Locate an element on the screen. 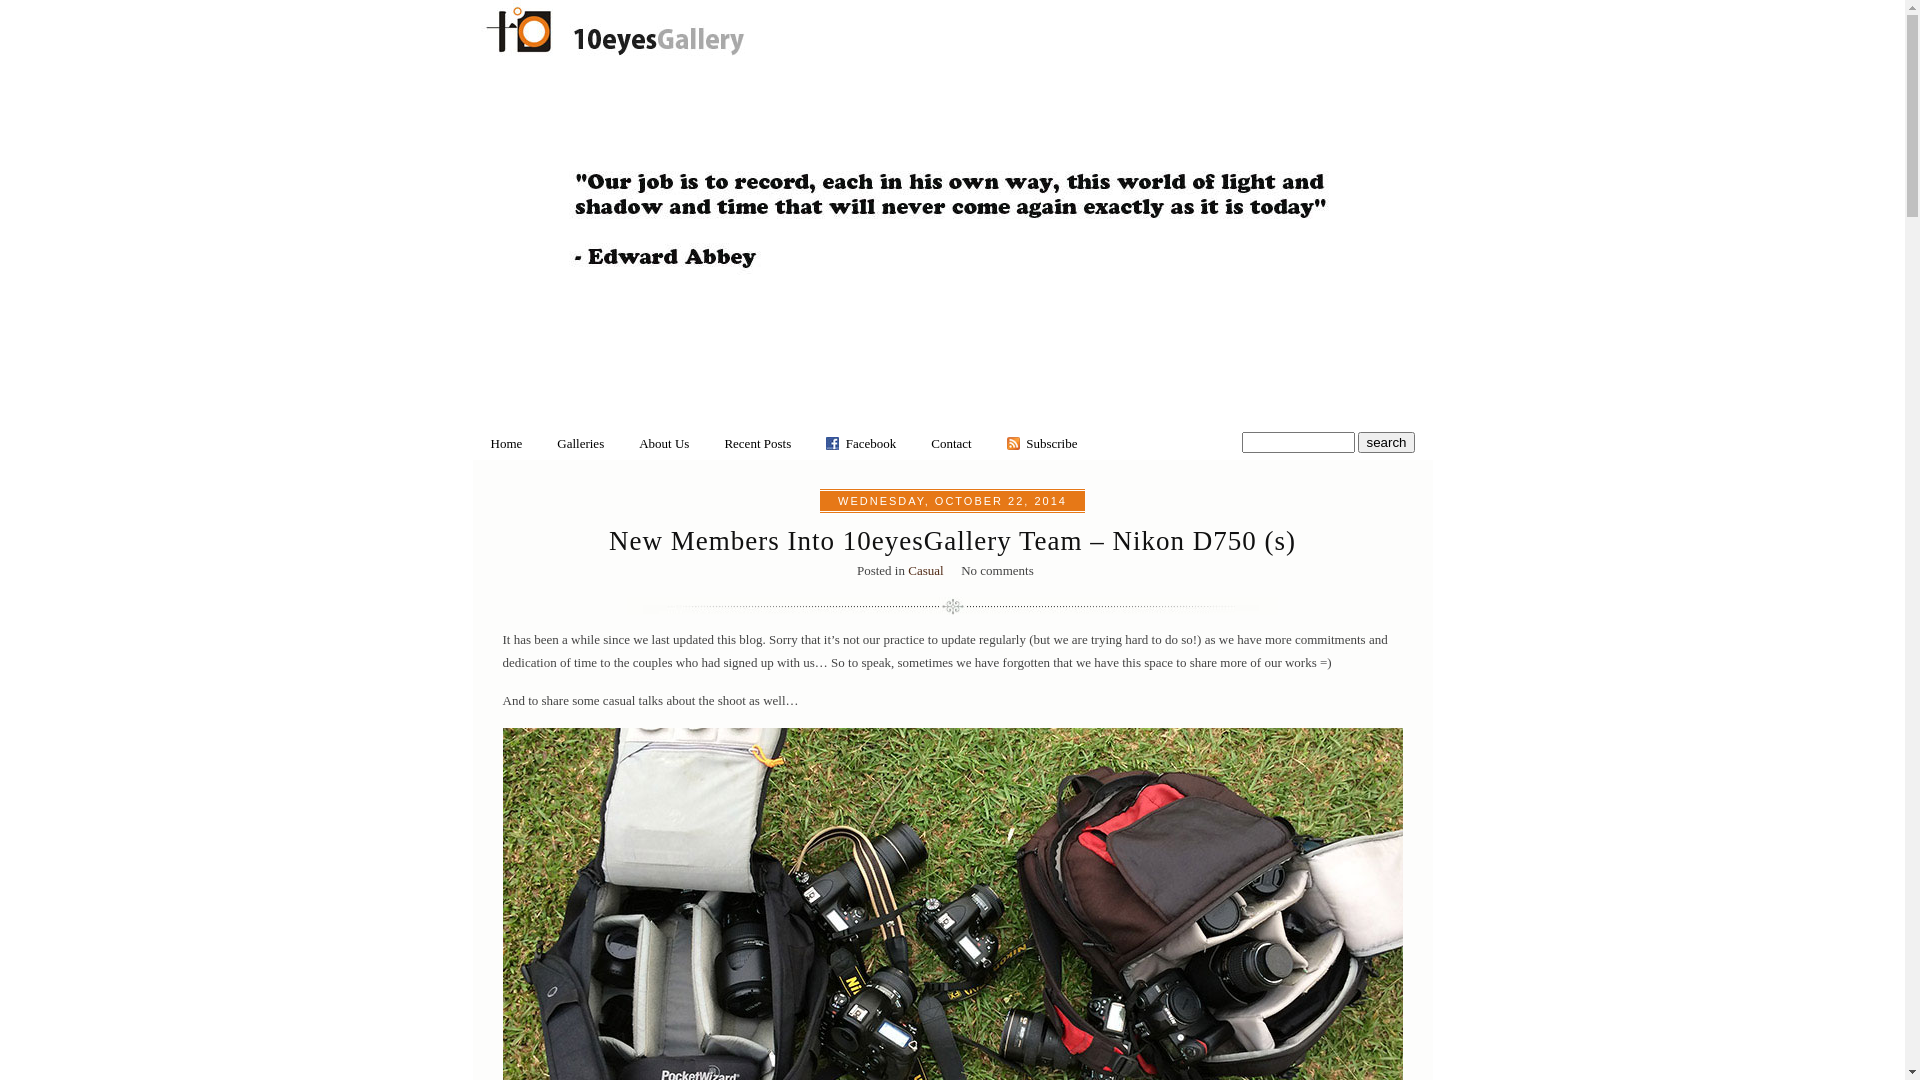  search is located at coordinates (1386, 442).